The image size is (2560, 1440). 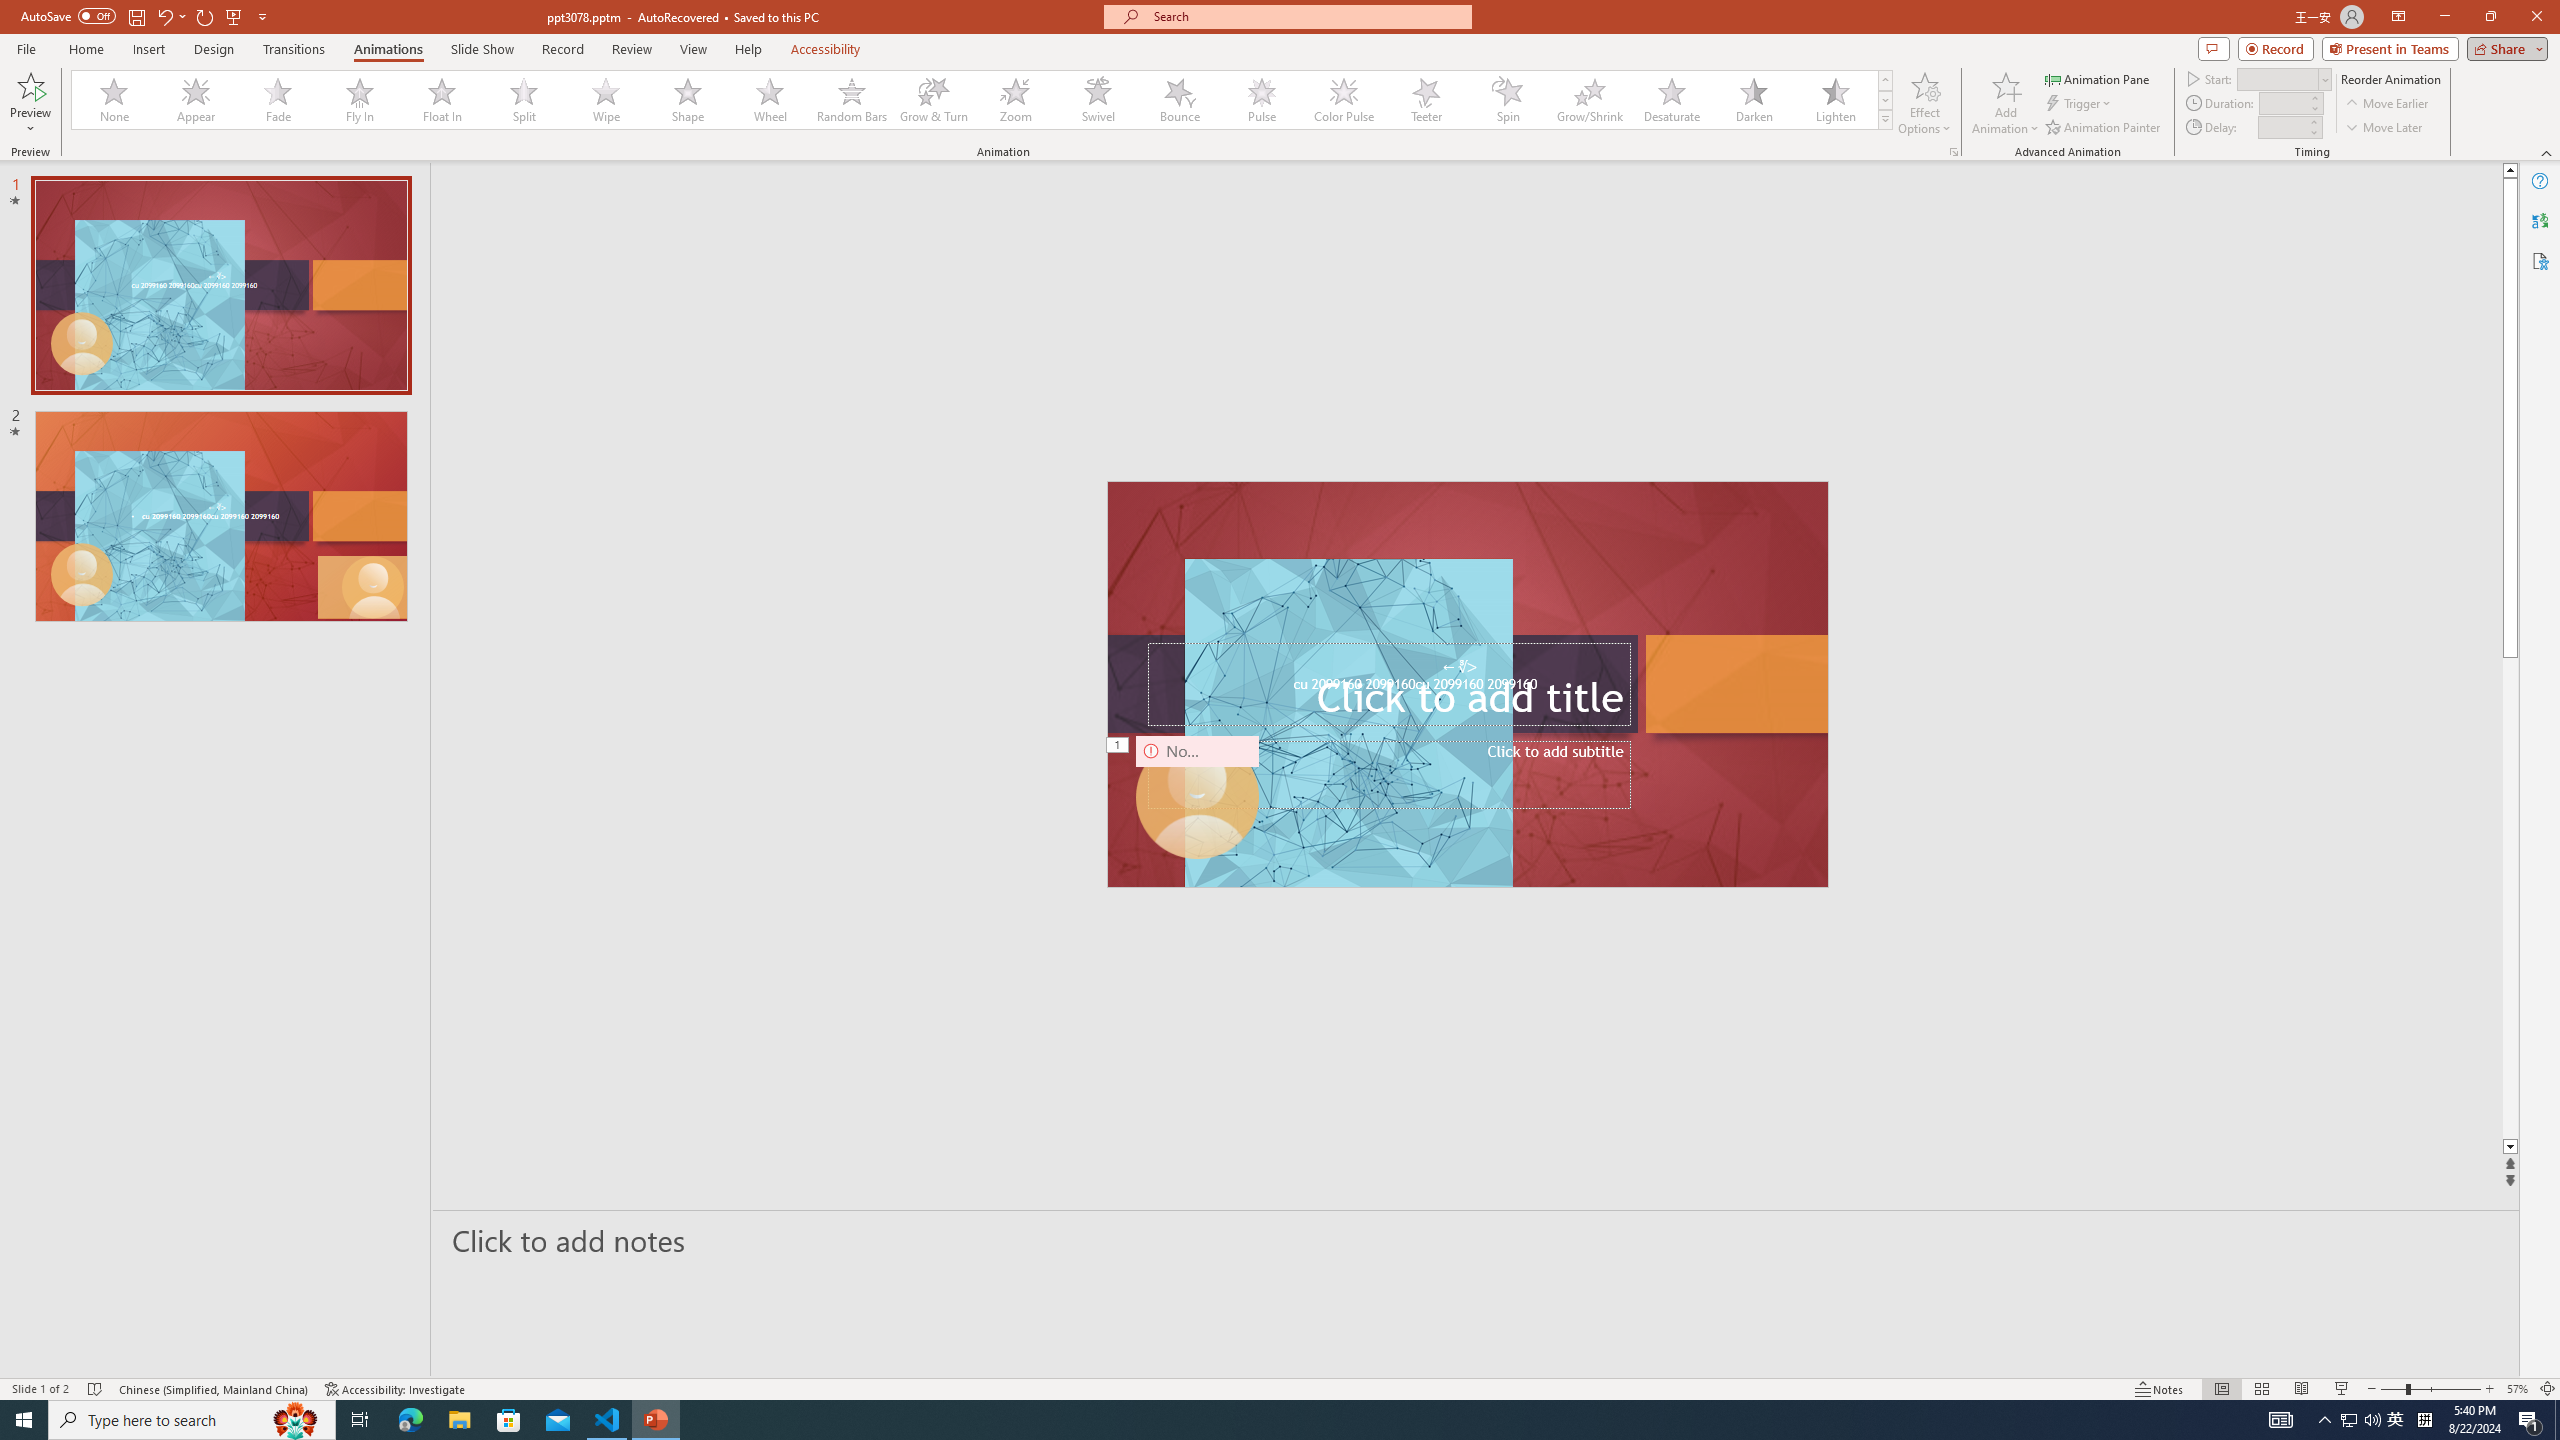 I want to click on Move Later, so click(x=2384, y=128).